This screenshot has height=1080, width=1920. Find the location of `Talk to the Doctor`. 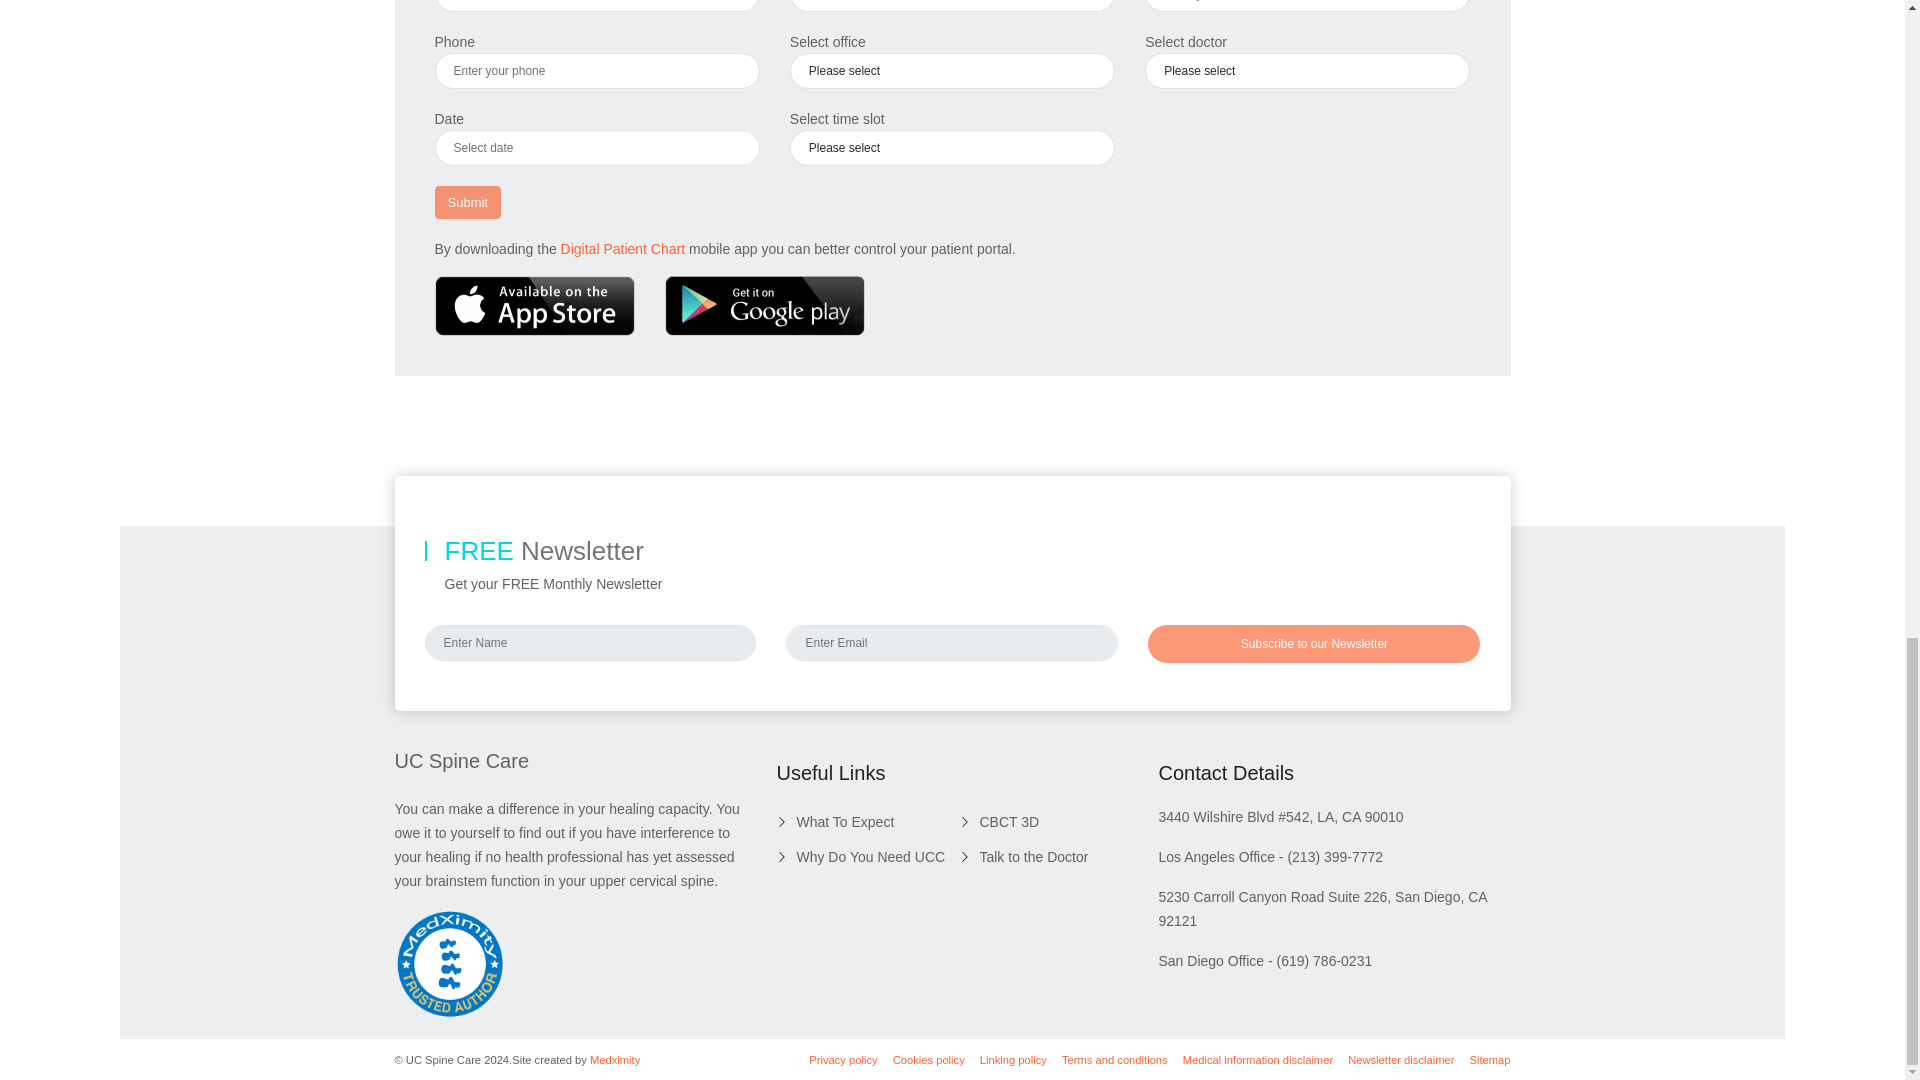

Talk to the Doctor is located at coordinates (1023, 856).